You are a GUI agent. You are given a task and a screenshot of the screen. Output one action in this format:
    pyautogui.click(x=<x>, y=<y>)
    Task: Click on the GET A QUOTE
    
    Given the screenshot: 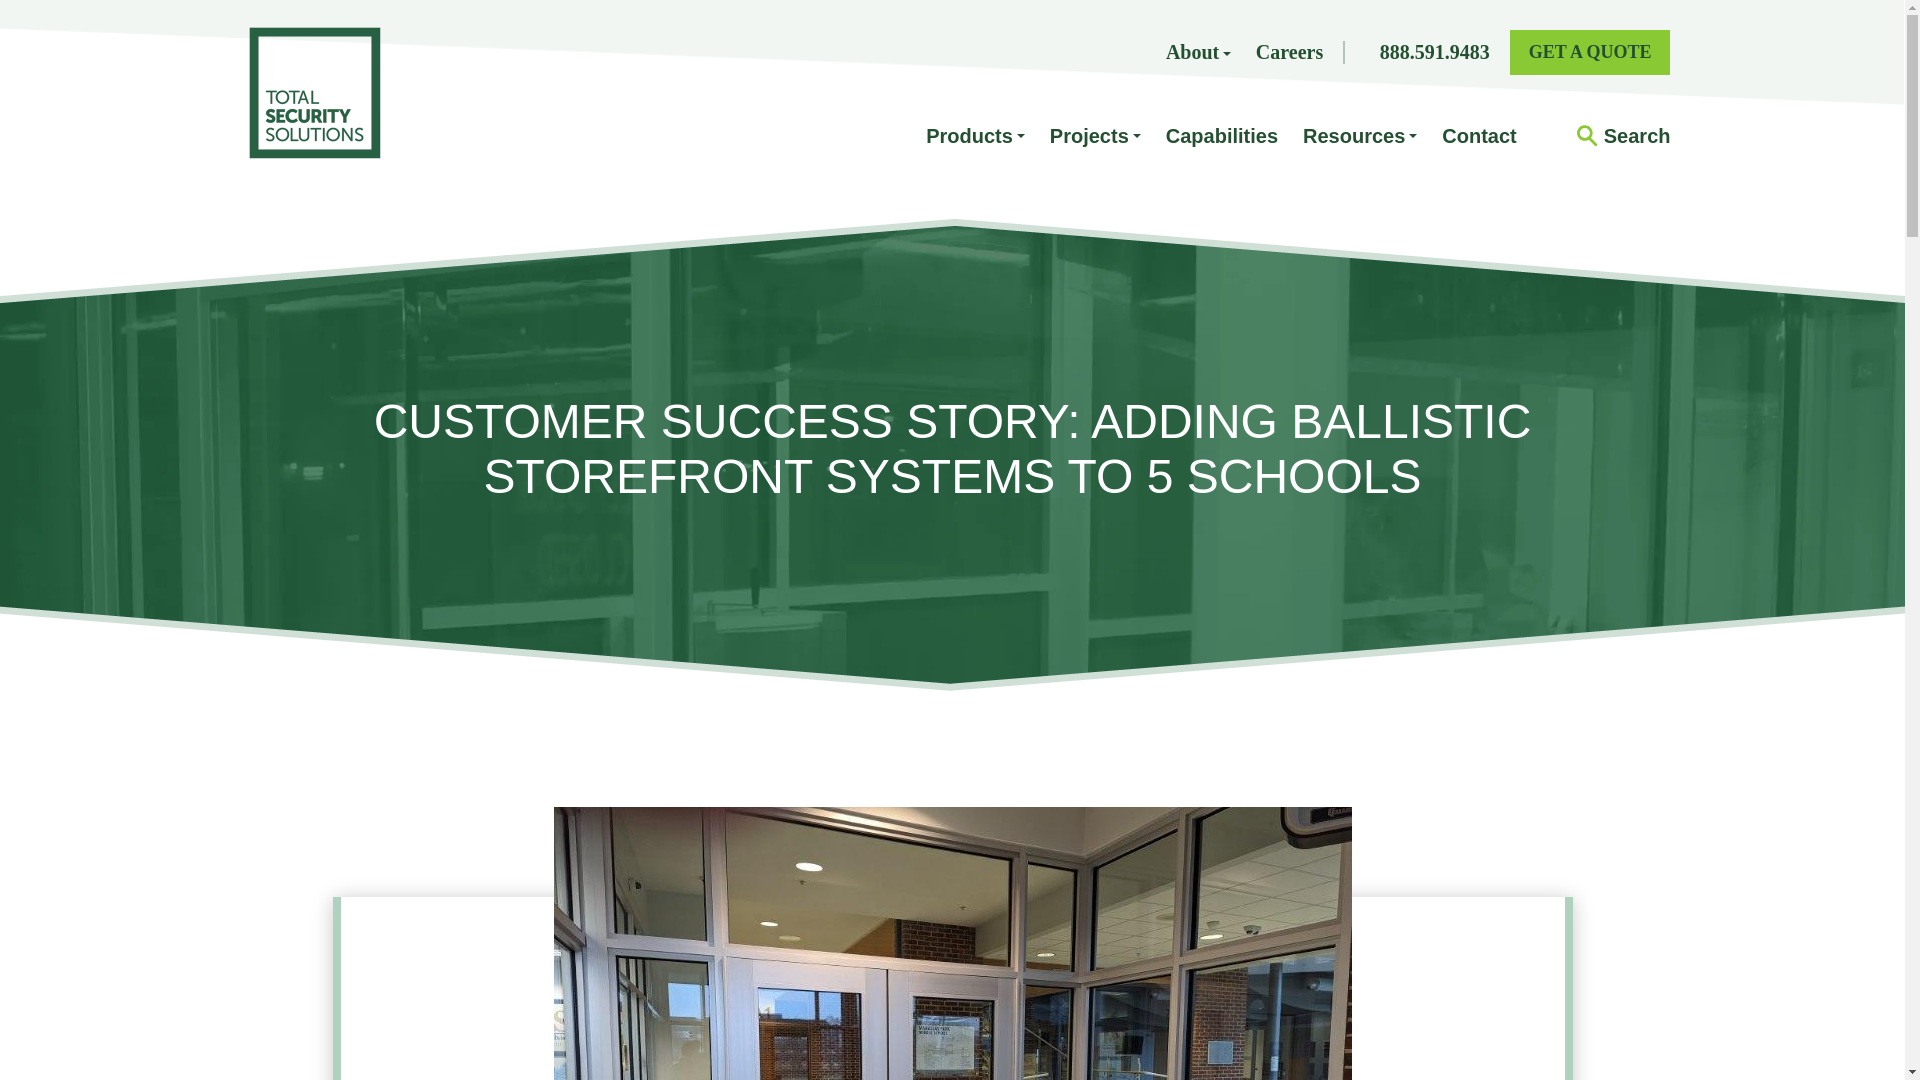 What is the action you would take?
    pyautogui.click(x=1590, y=52)
    